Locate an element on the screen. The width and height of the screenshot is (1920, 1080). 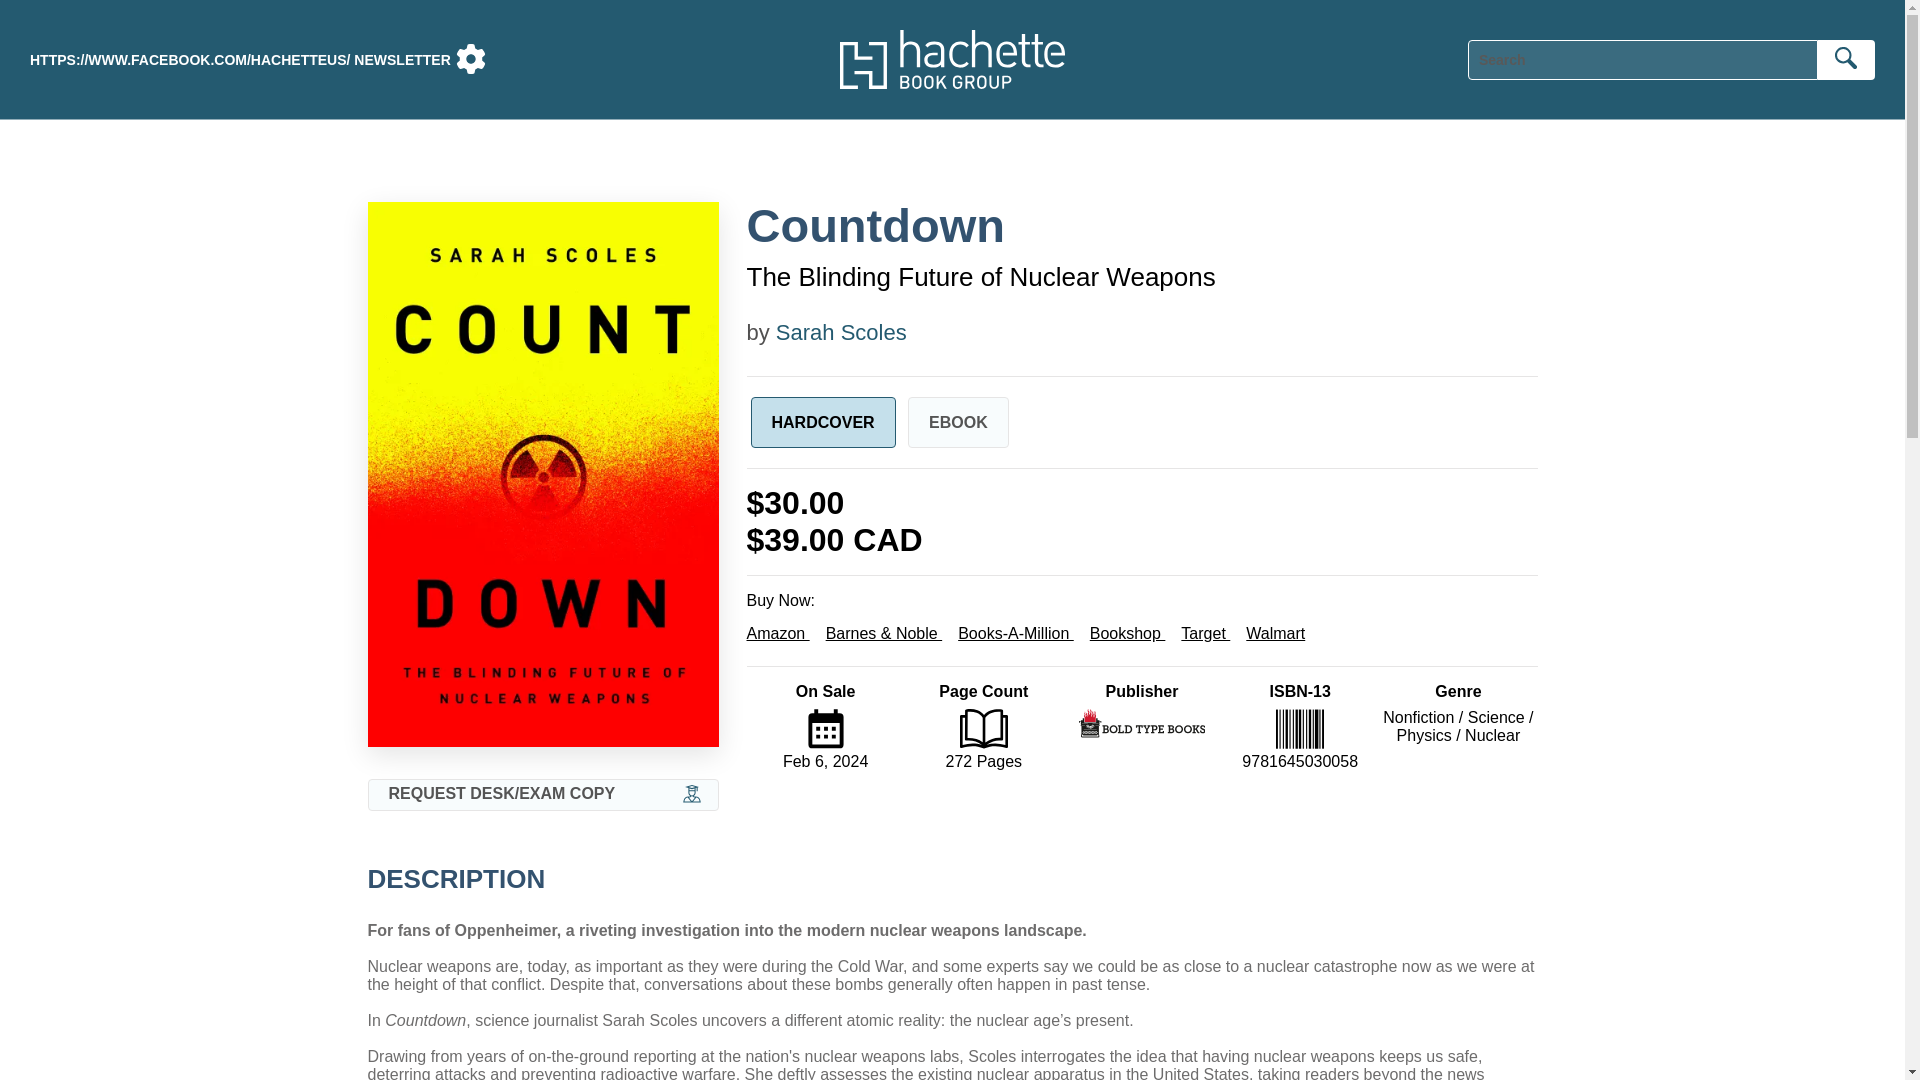
EBOOK is located at coordinates (958, 422).